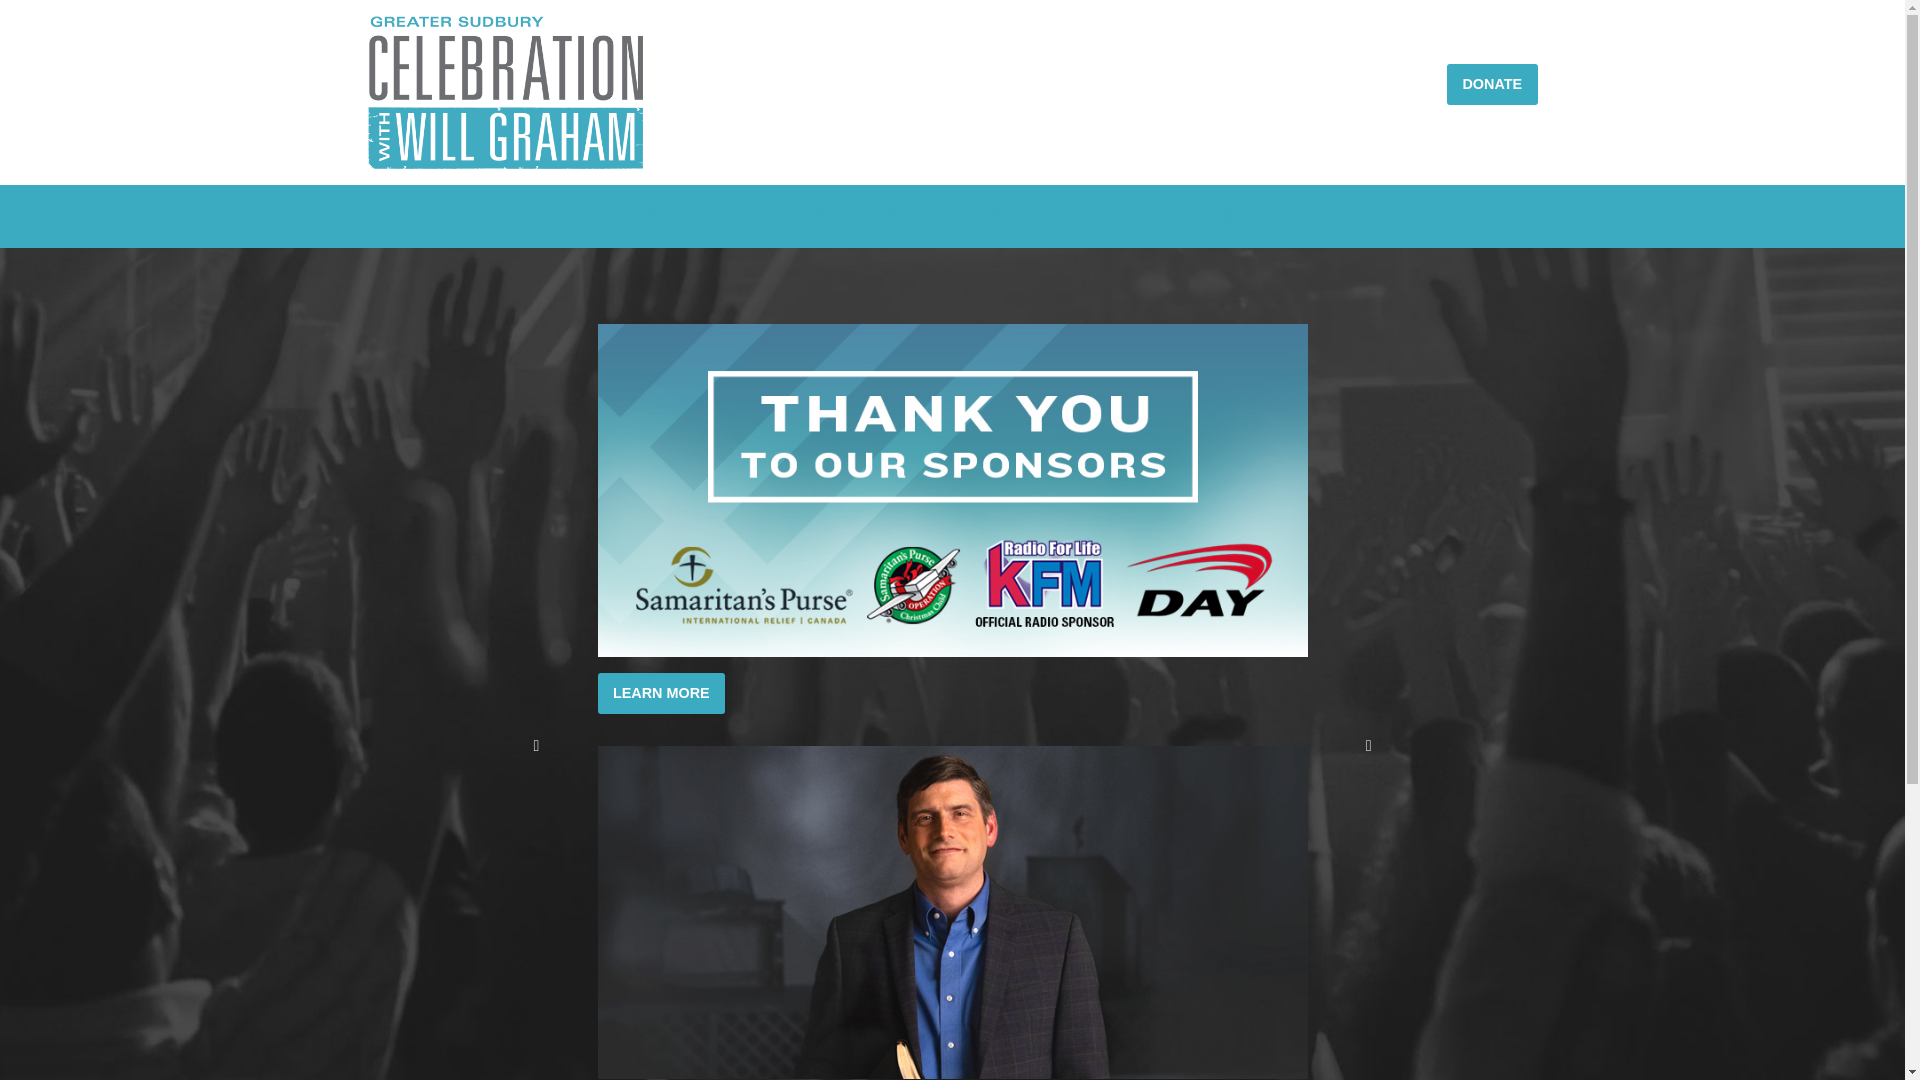 The width and height of the screenshot is (1920, 1080). What do you see at coordinates (905, 216) in the screenshot?
I see `EVENTS` at bounding box center [905, 216].